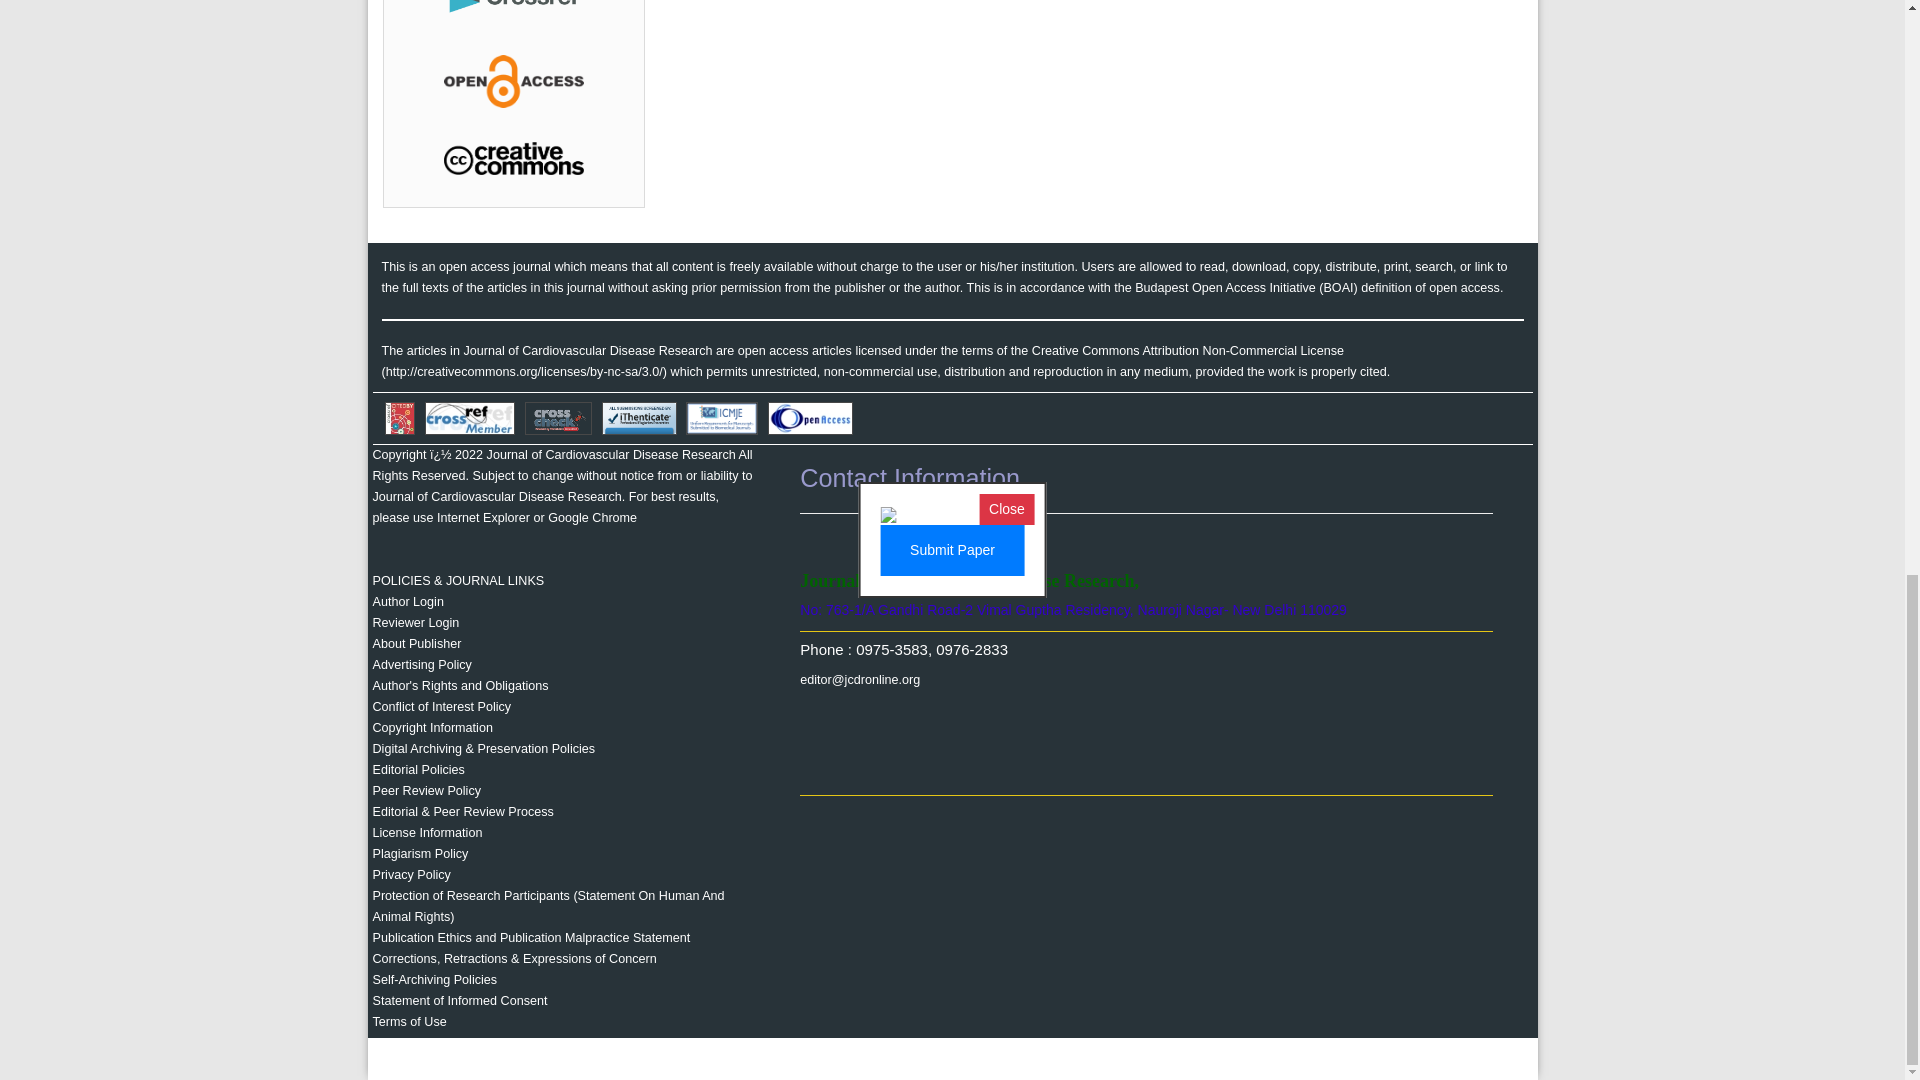 The image size is (1920, 1080). What do you see at coordinates (426, 791) in the screenshot?
I see `Peer Review Policy` at bounding box center [426, 791].